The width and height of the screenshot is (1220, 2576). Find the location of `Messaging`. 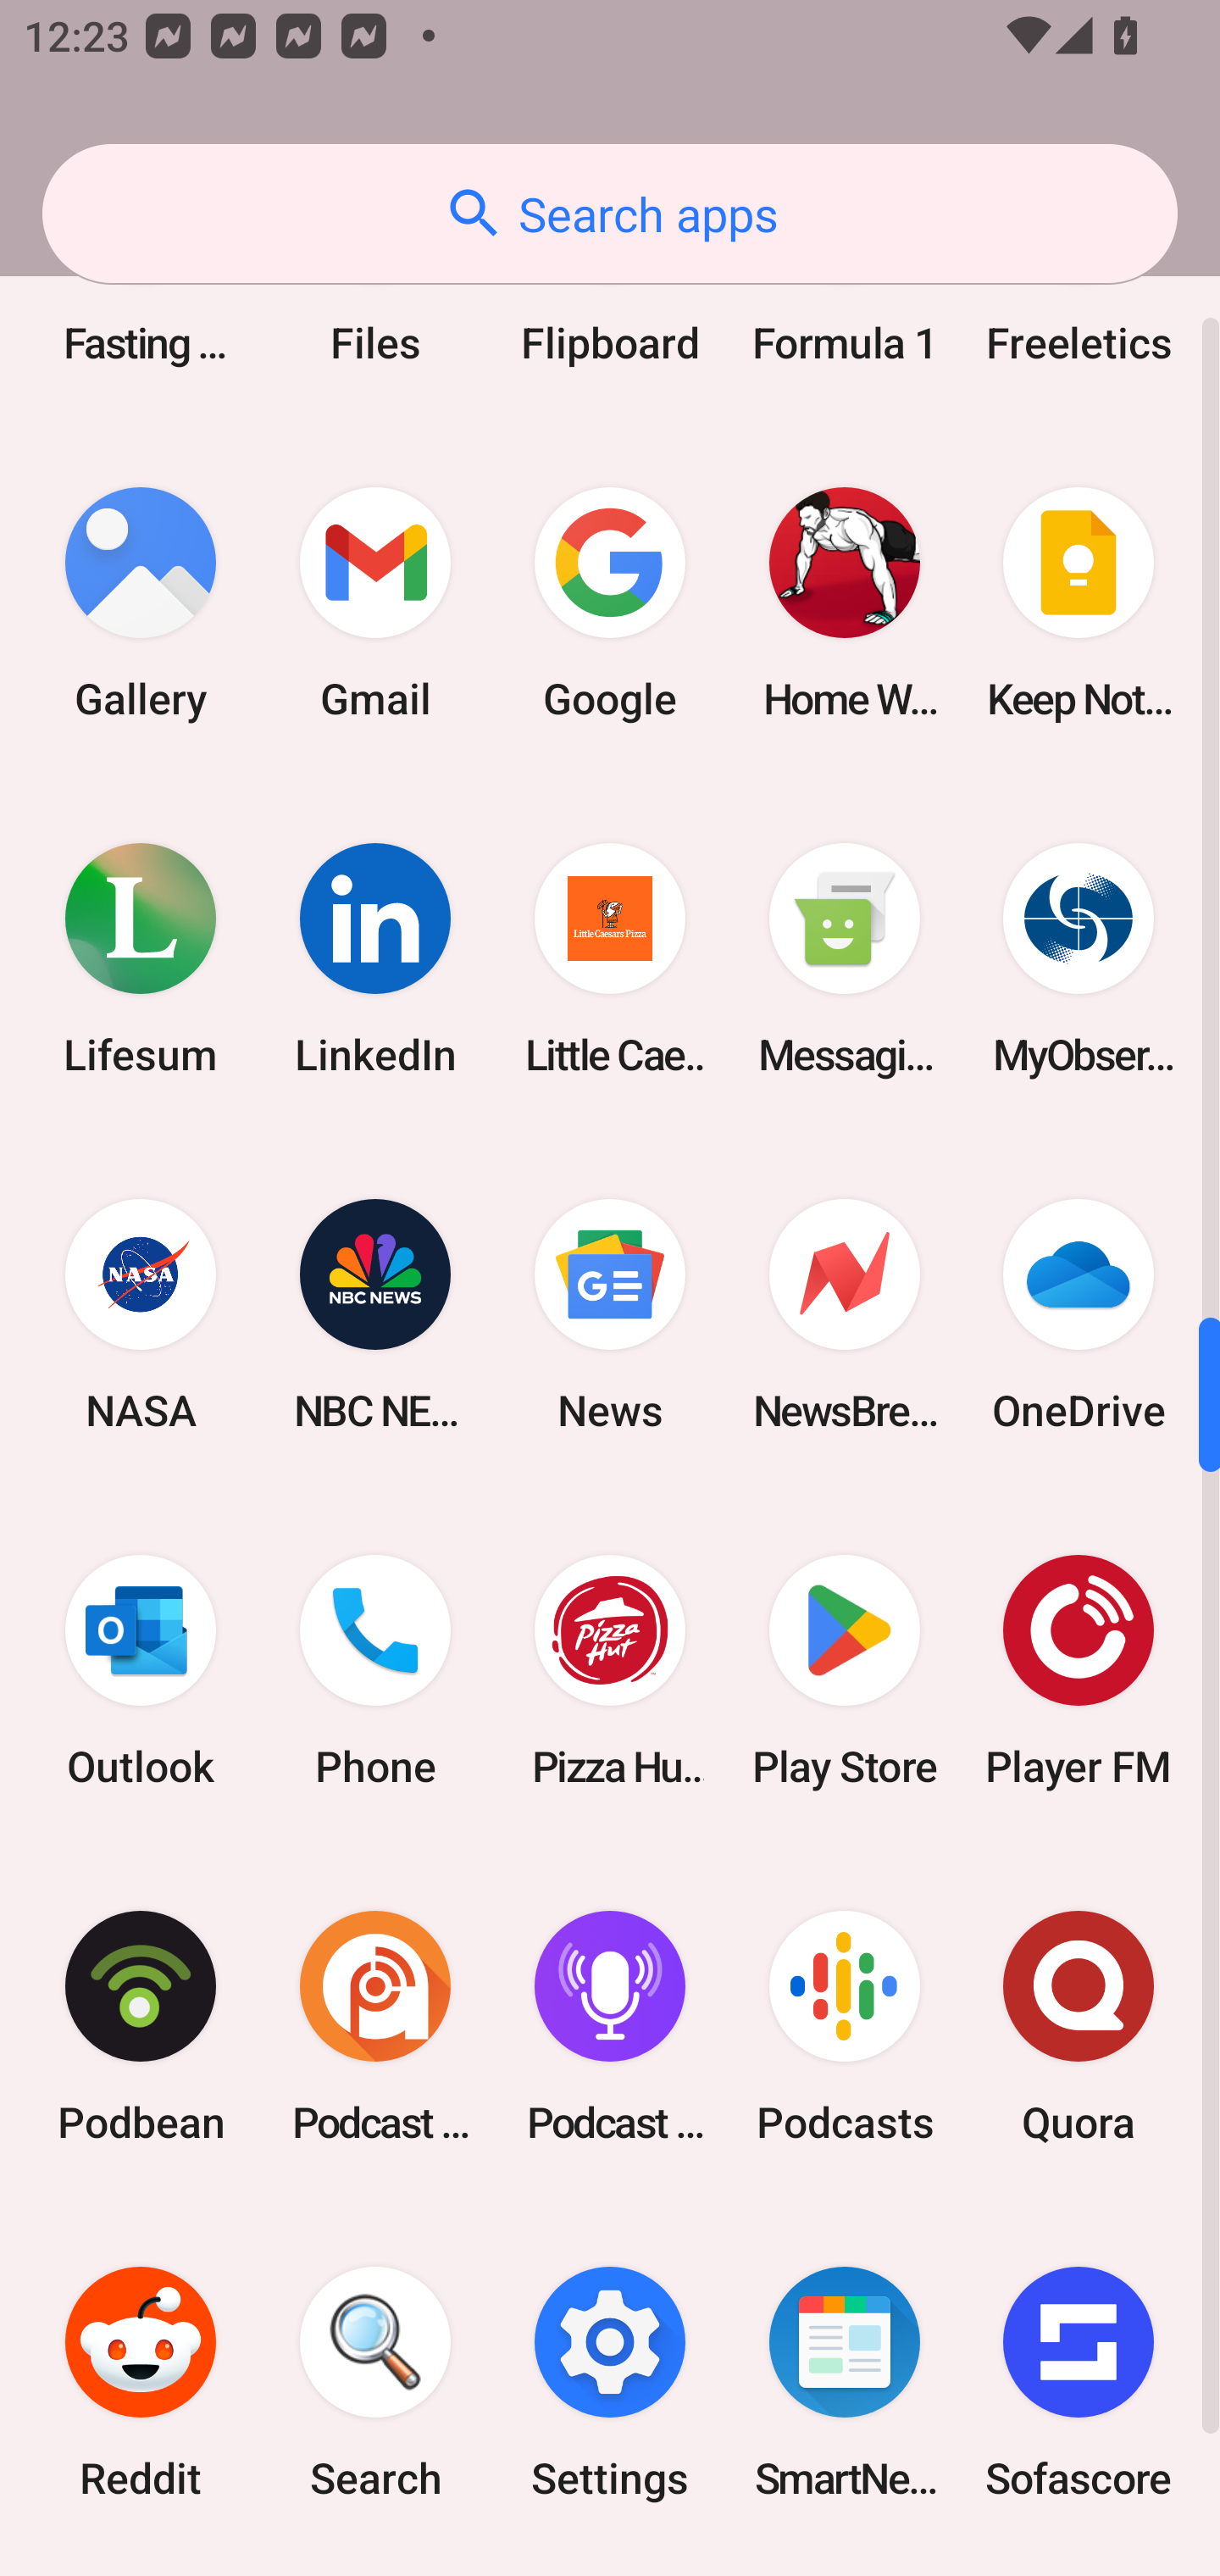

Messaging is located at coordinates (844, 958).